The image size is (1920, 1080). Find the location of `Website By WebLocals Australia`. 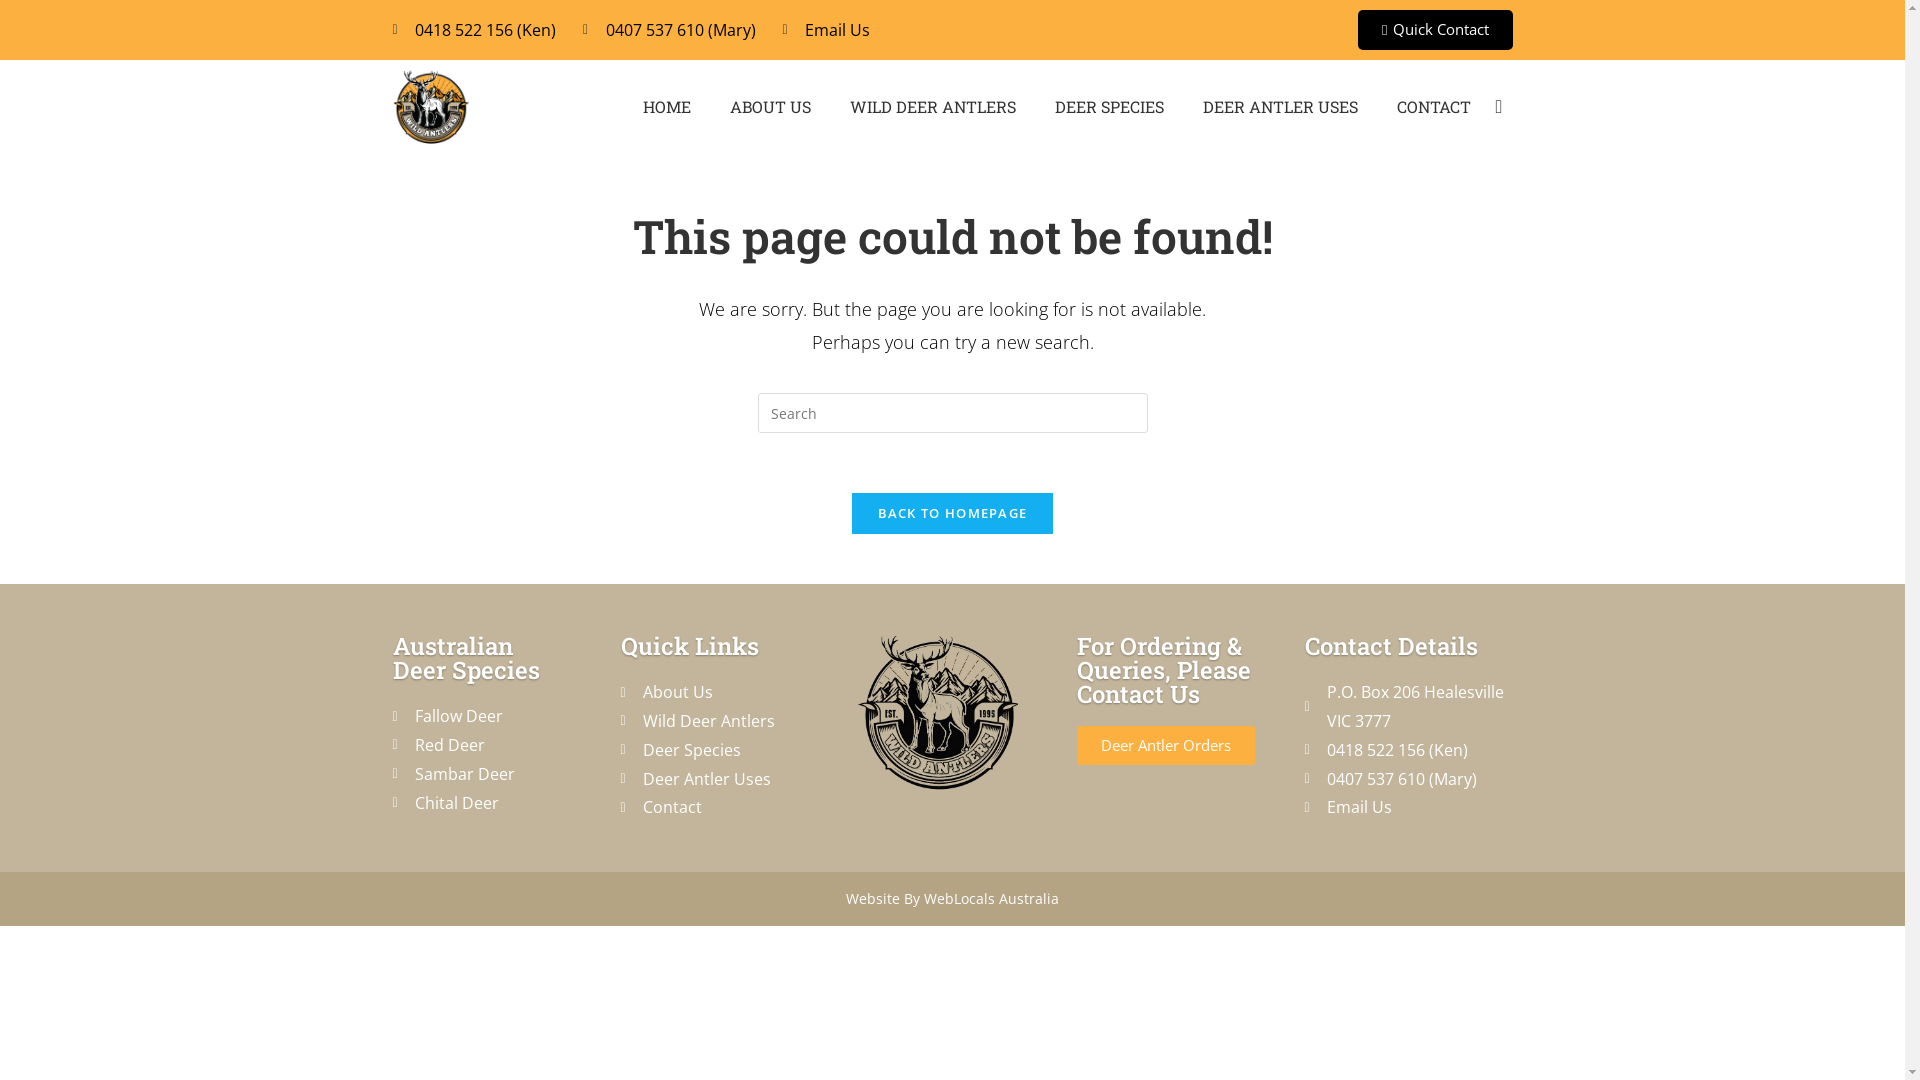

Website By WebLocals Australia is located at coordinates (952, 898).